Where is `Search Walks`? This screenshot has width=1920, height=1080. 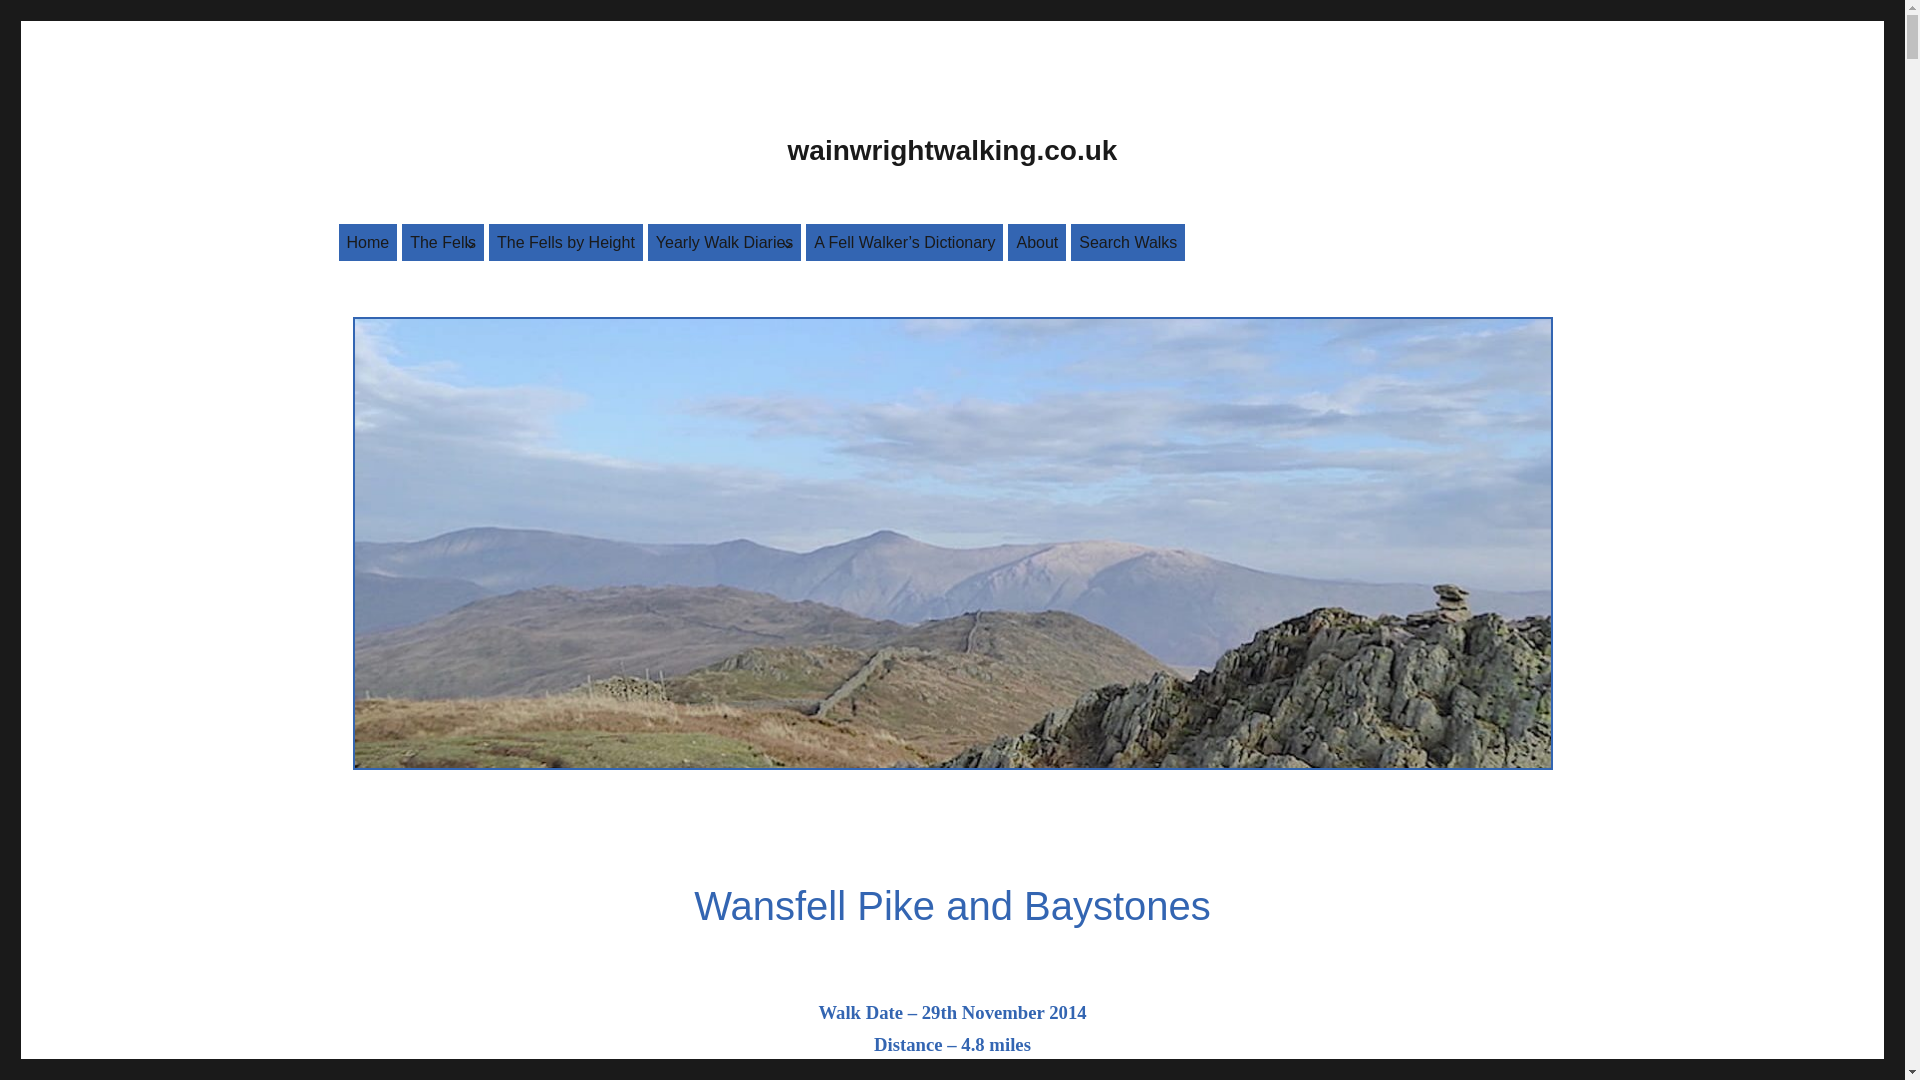
Search Walks is located at coordinates (1128, 242).